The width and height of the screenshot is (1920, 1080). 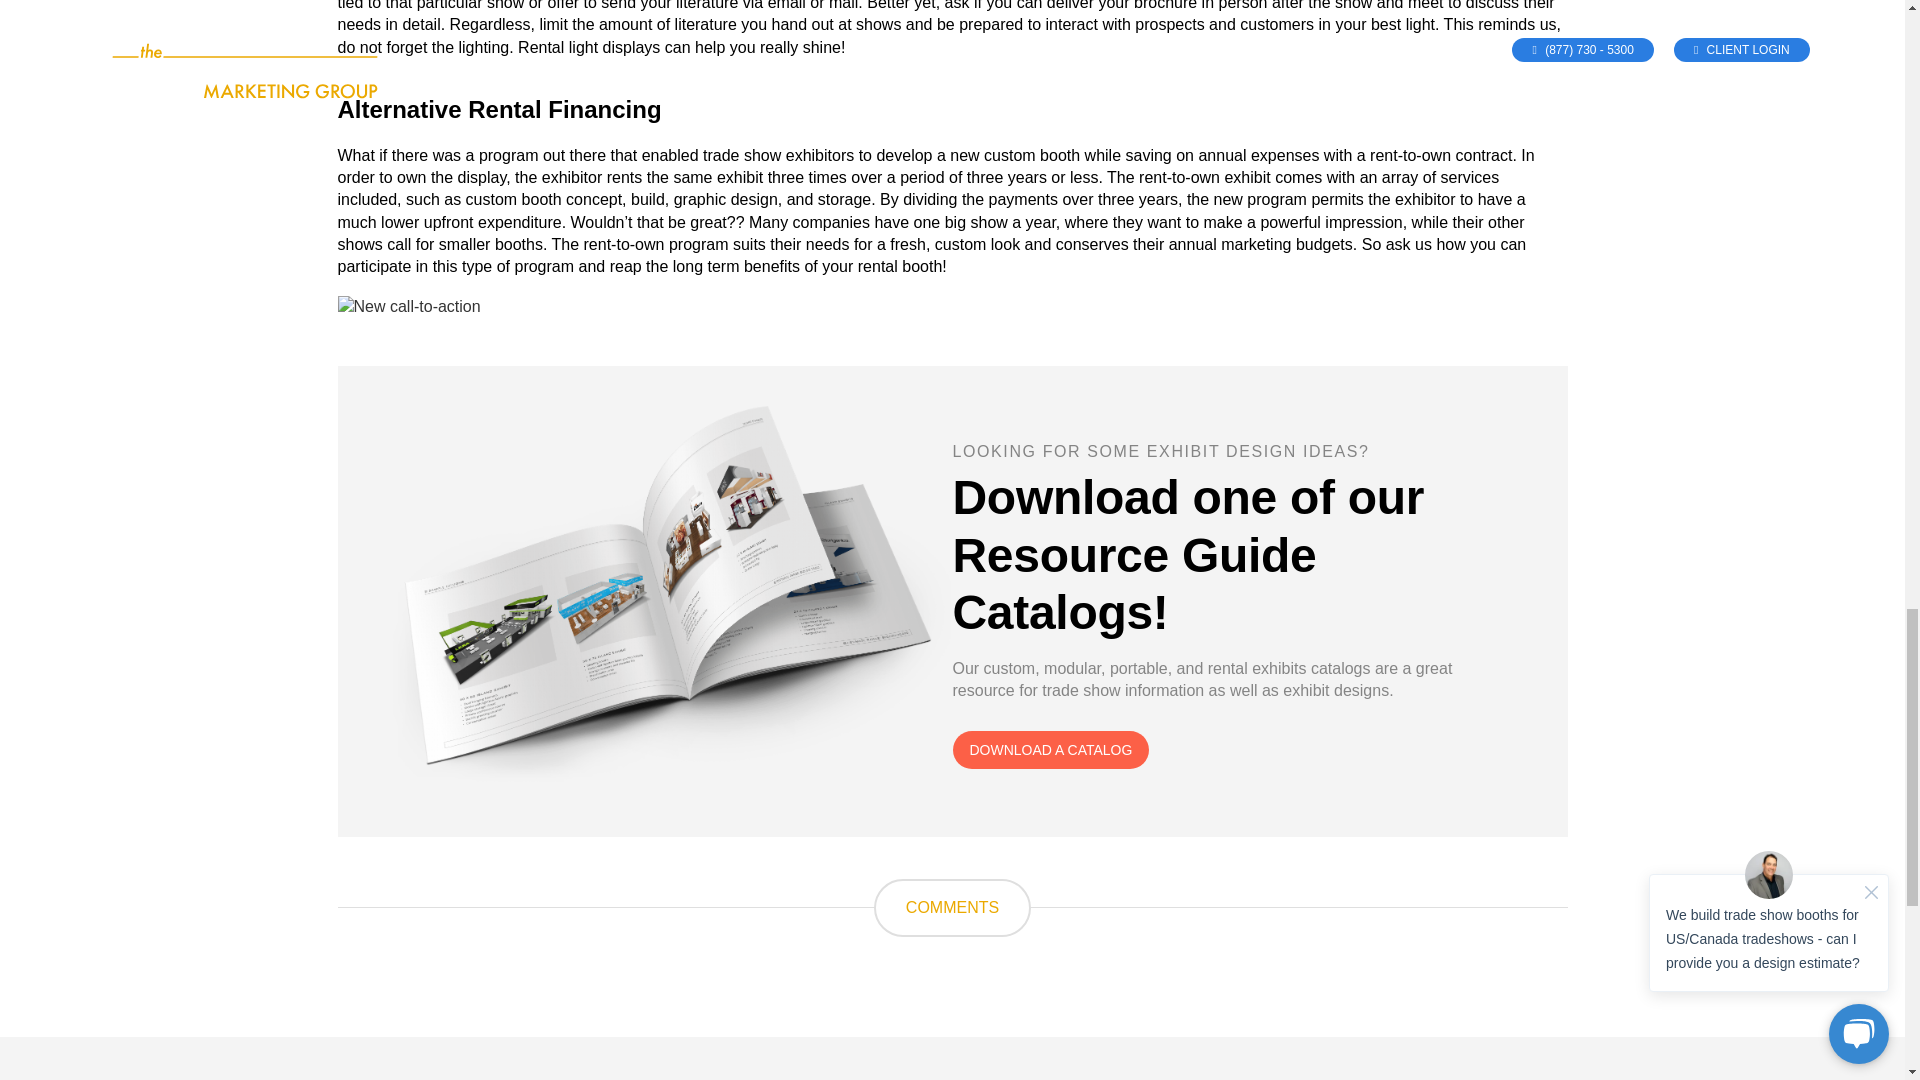 I want to click on DOWNLOAD A CATALOG, so click(x=1050, y=750).